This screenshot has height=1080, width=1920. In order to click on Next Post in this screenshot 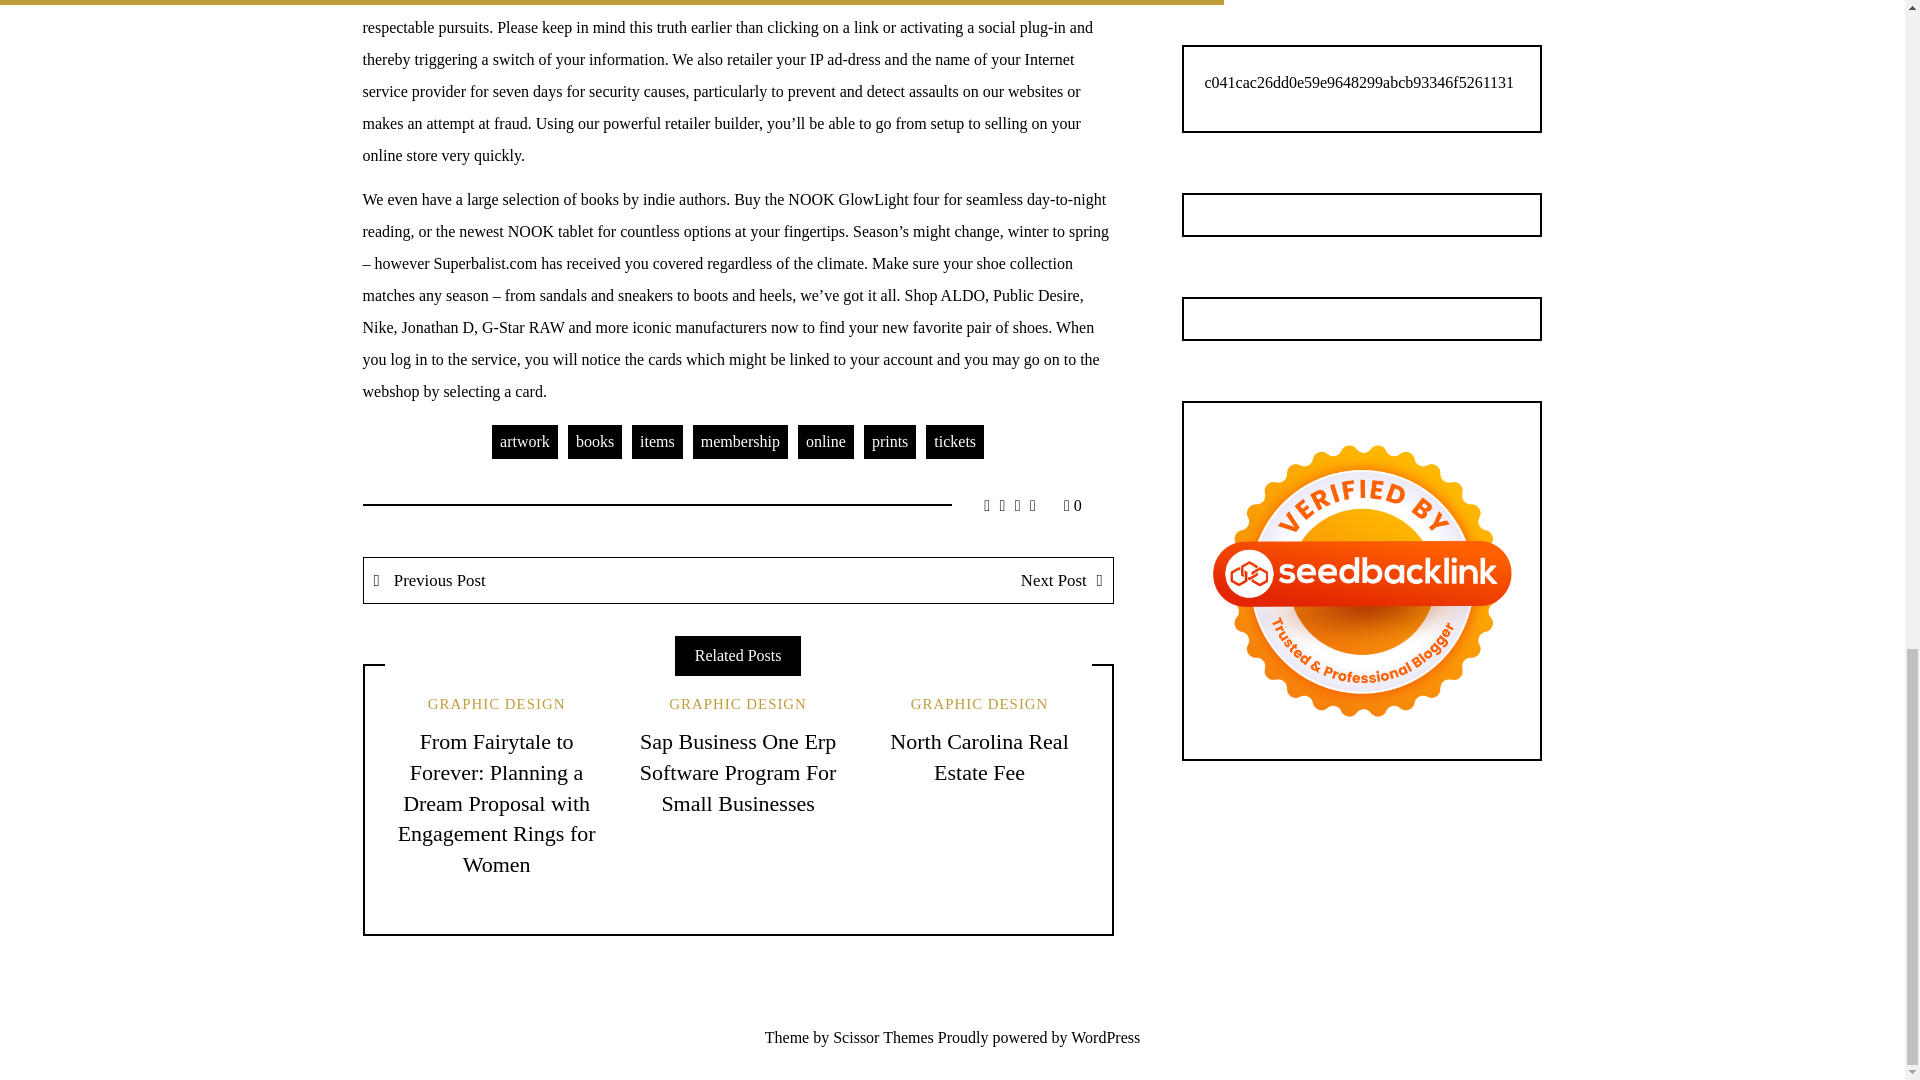, I will do `click(925, 580)`.